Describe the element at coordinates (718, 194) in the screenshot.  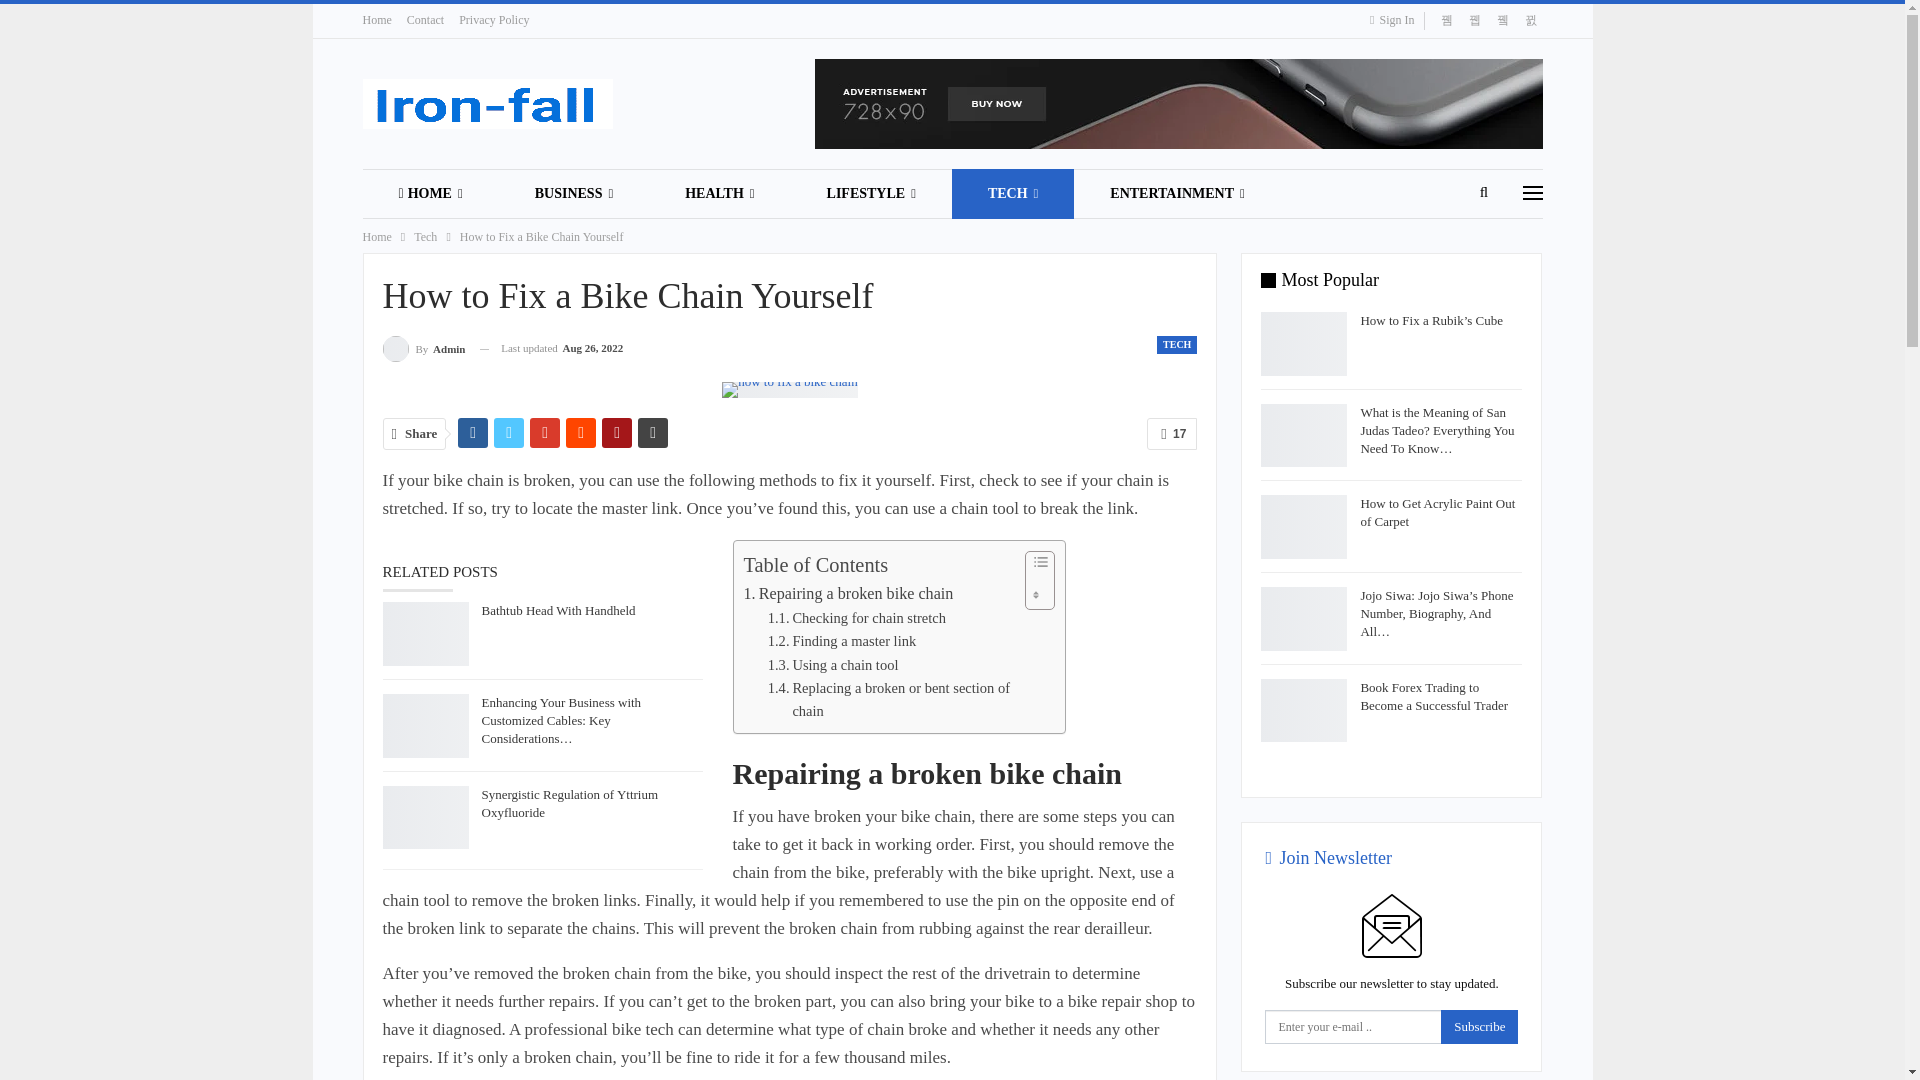
I see `HEALTH` at that location.